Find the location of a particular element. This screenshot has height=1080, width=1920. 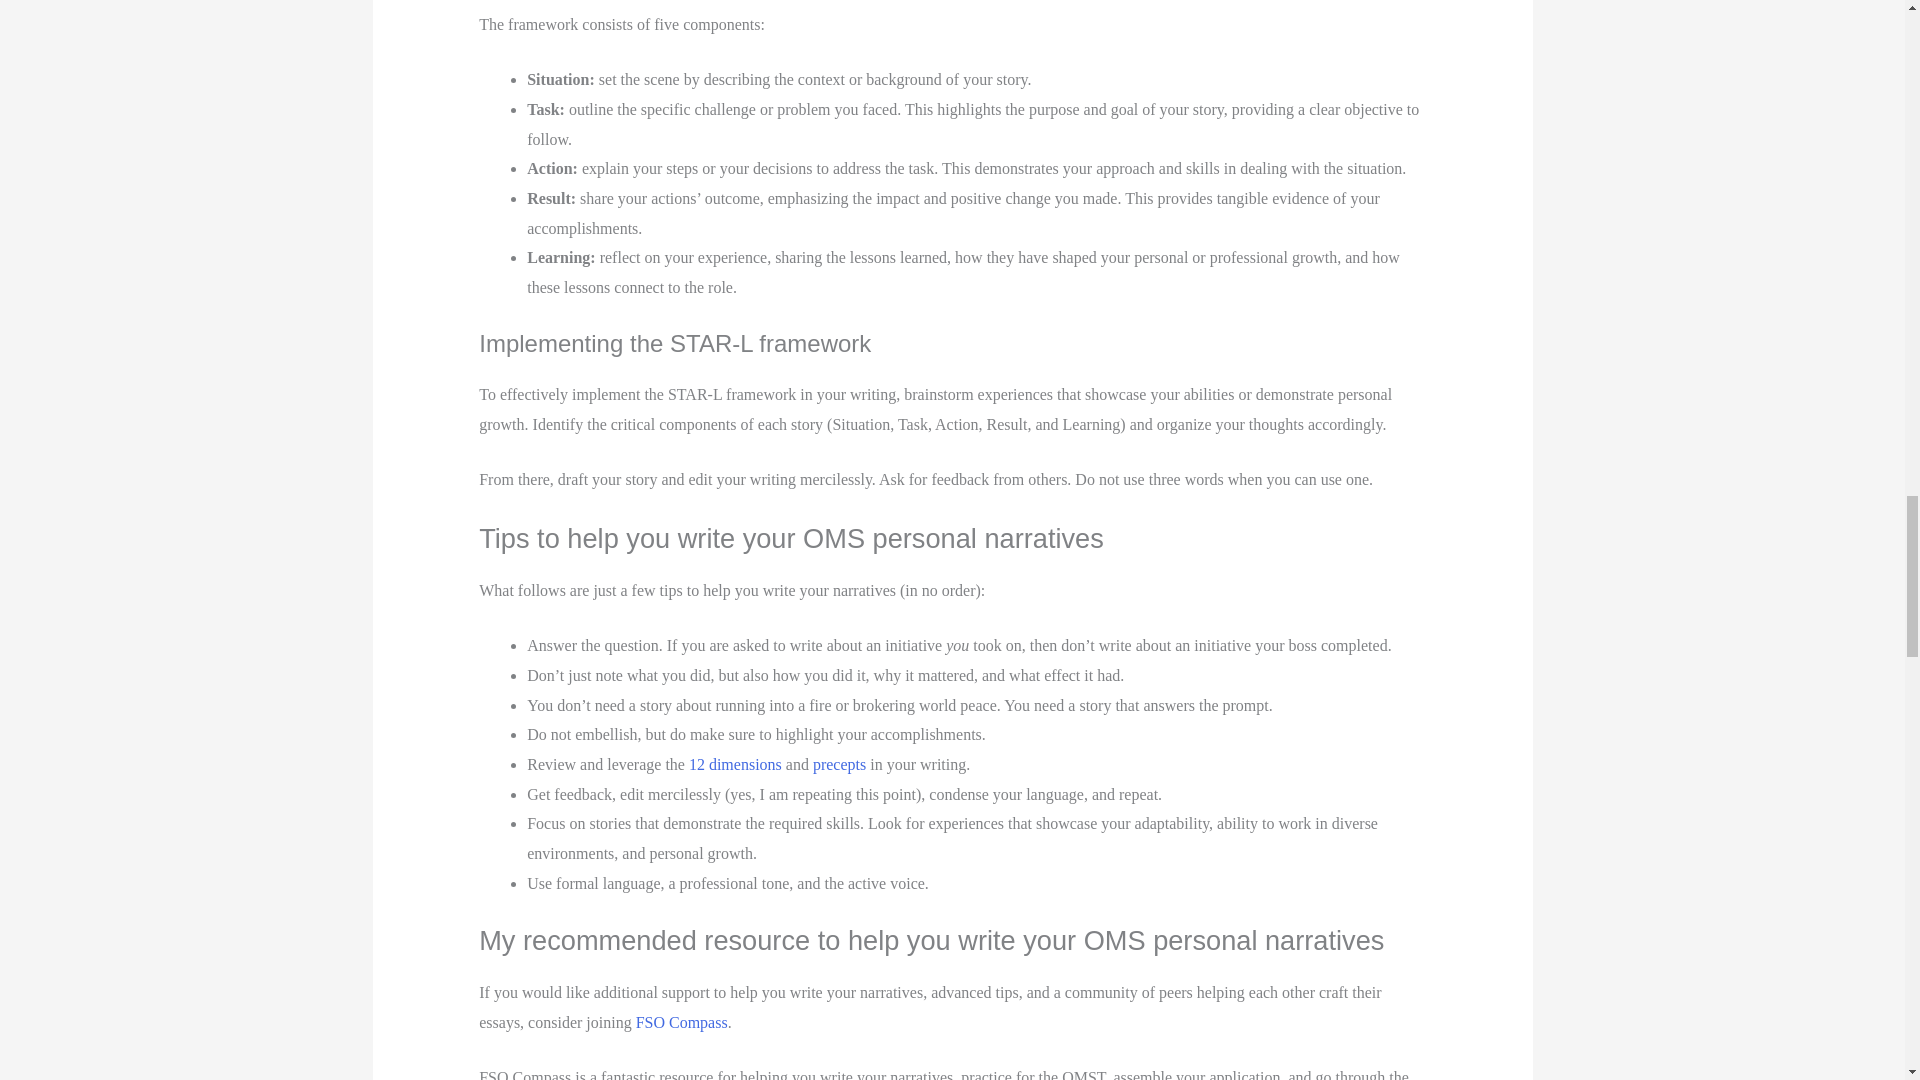

FSO Compass is located at coordinates (681, 1022).